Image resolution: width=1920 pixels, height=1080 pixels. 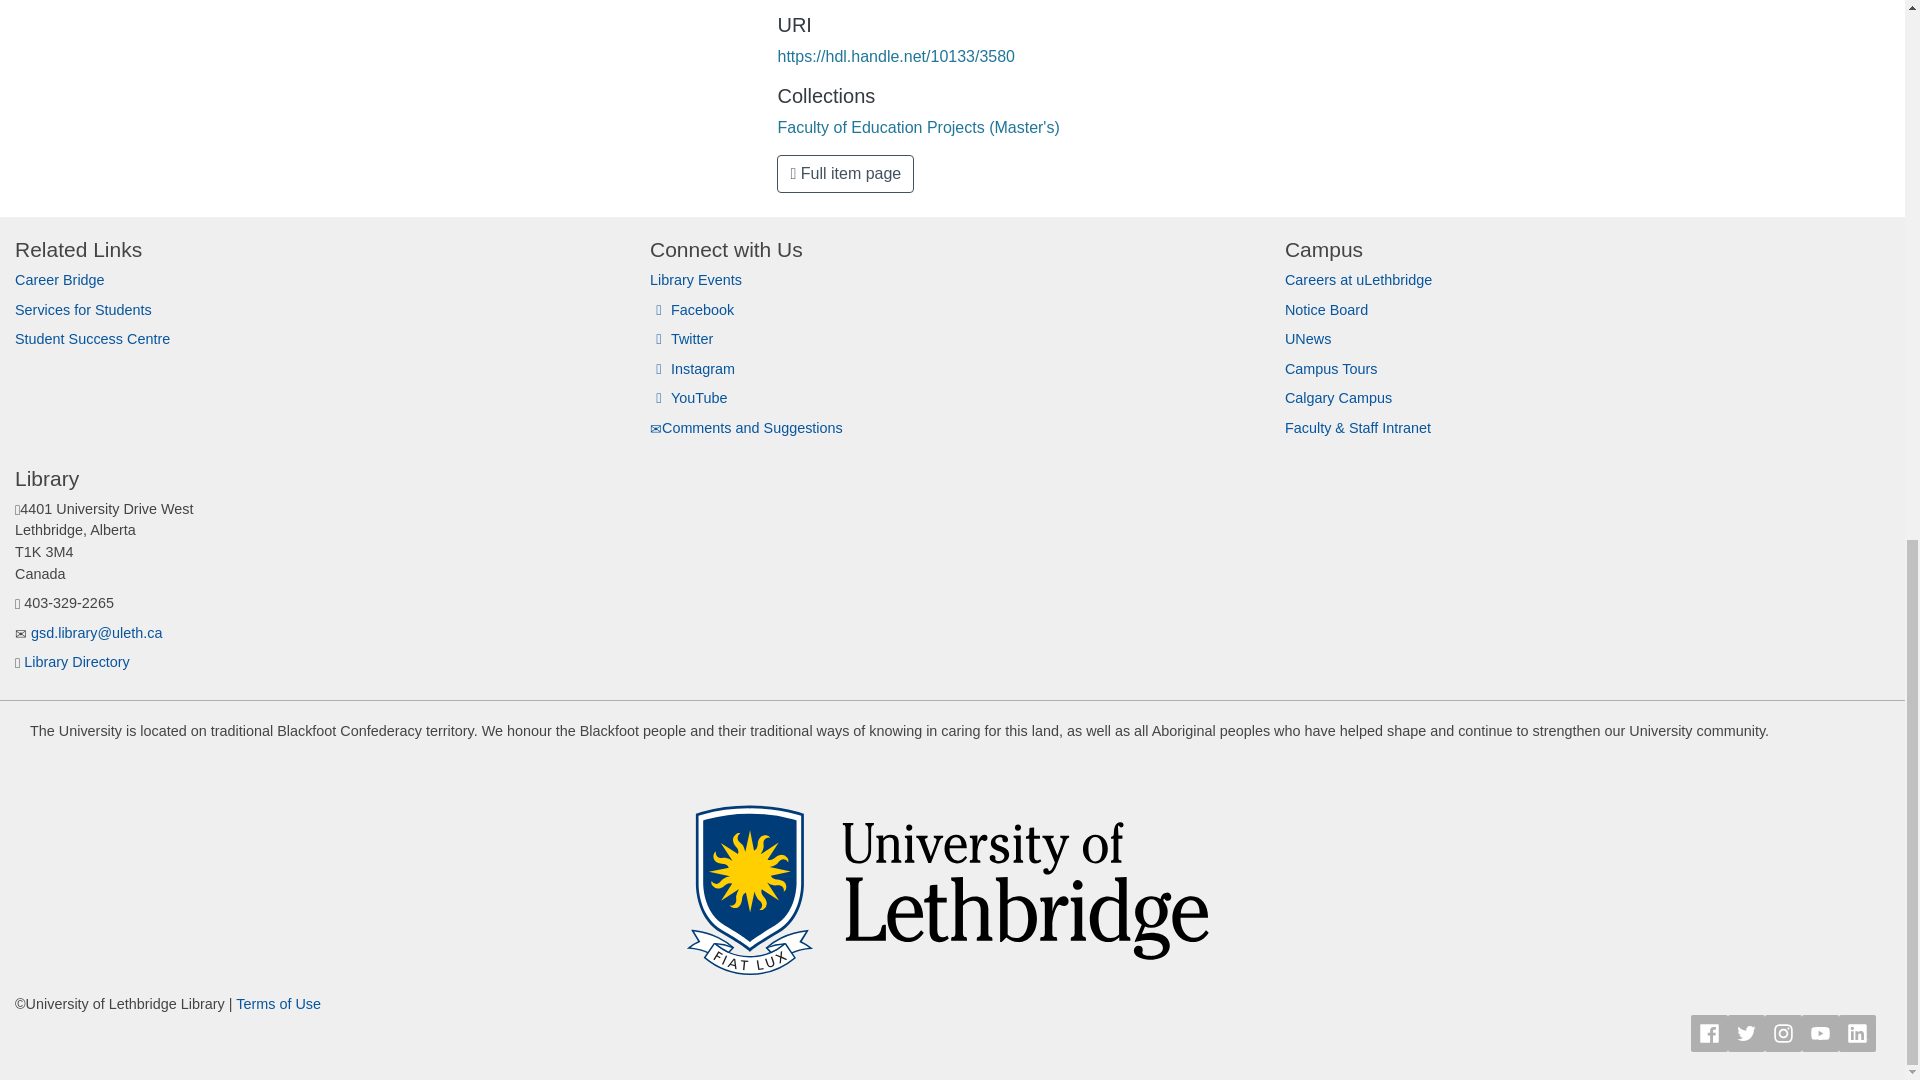 I want to click on Careers at uLethbridge, so click(x=1358, y=280).